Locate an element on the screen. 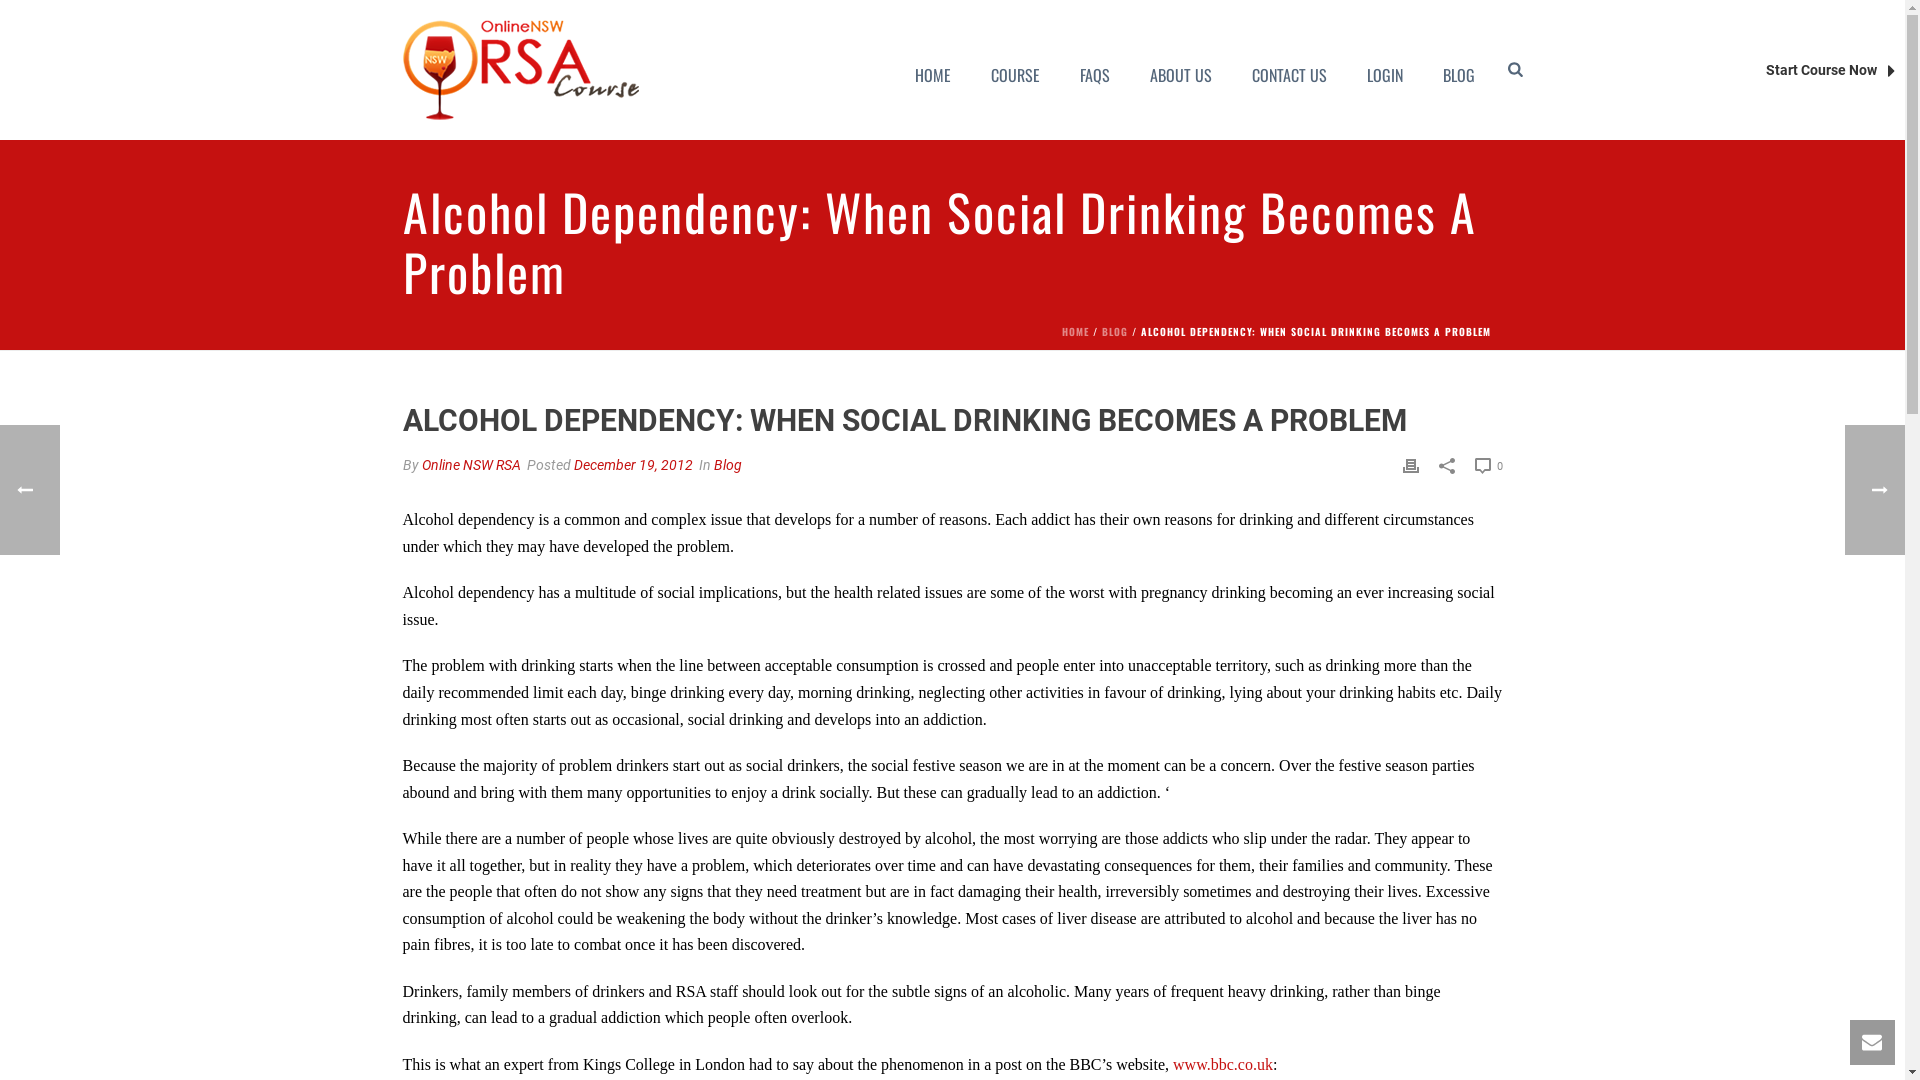 Image resolution: width=1920 pixels, height=1080 pixels. COURSE is located at coordinates (1016, 70).